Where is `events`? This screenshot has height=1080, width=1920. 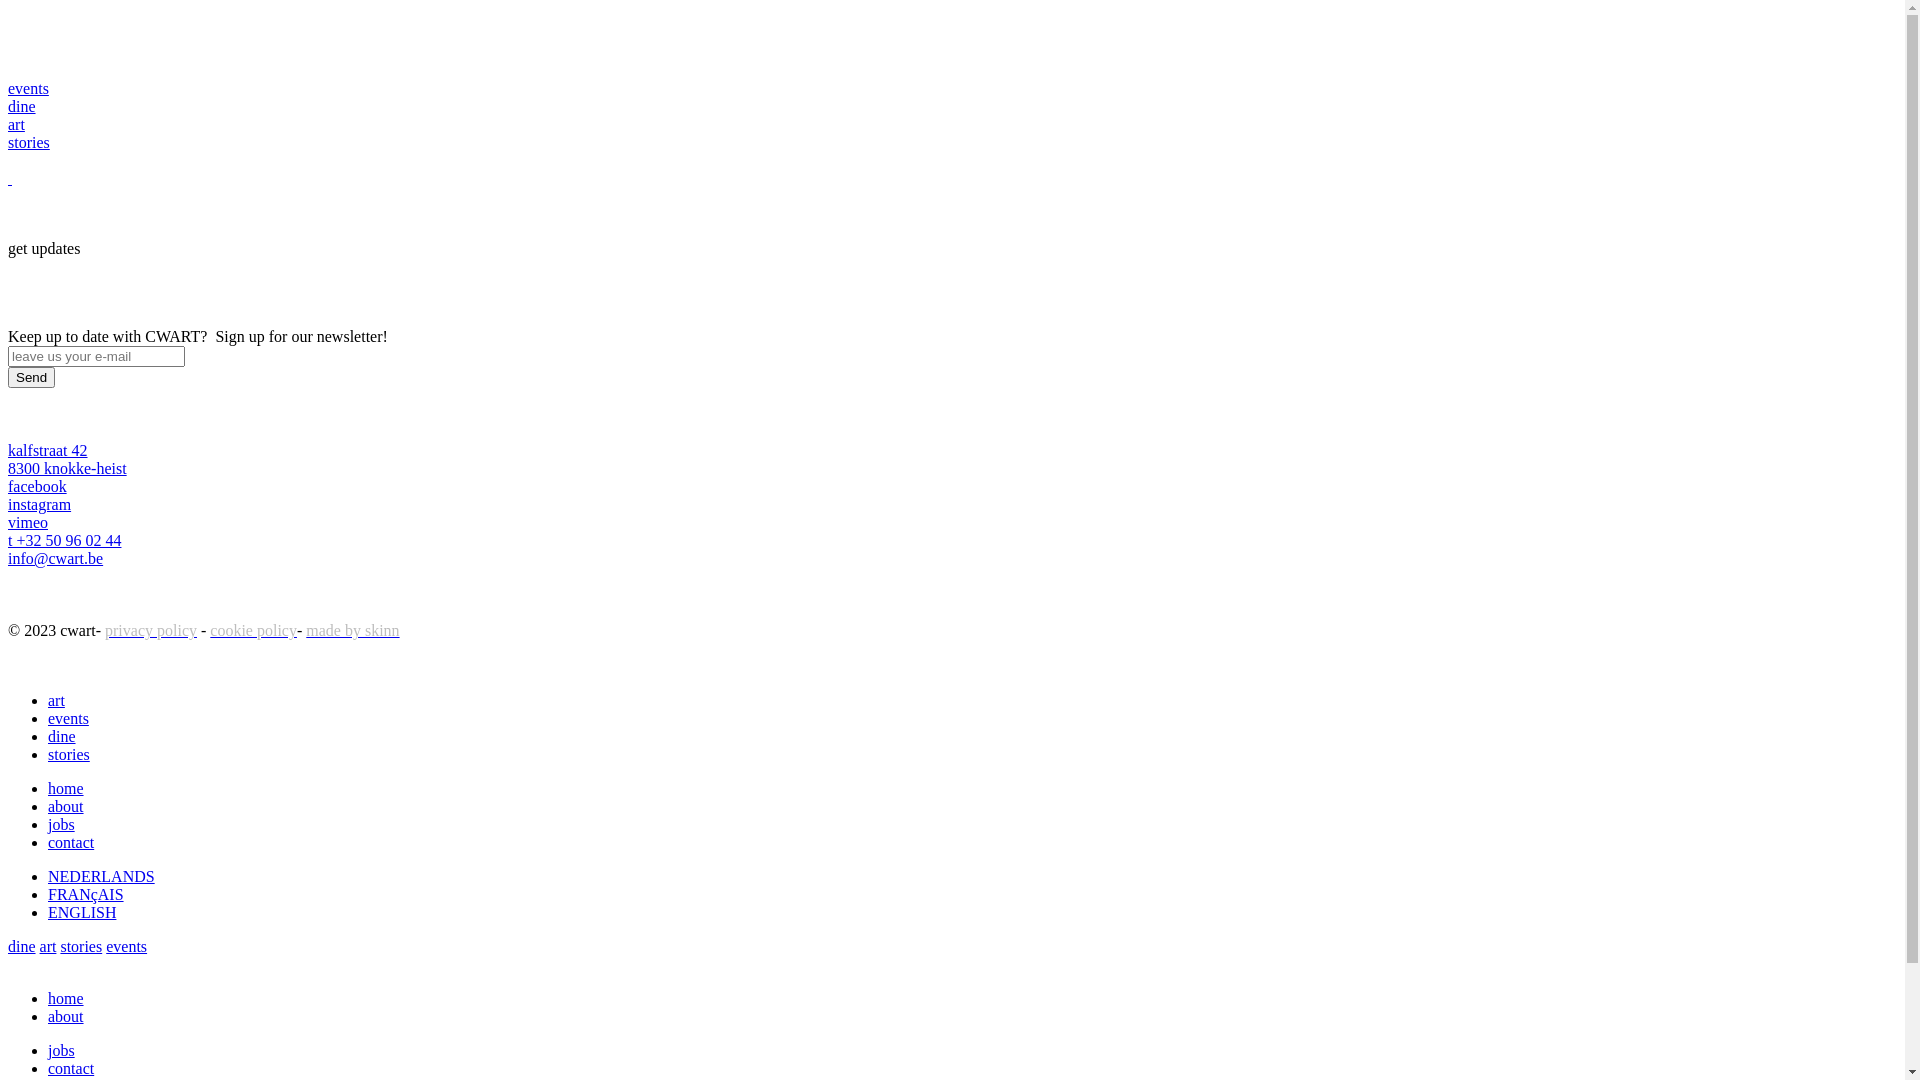
events is located at coordinates (68, 718).